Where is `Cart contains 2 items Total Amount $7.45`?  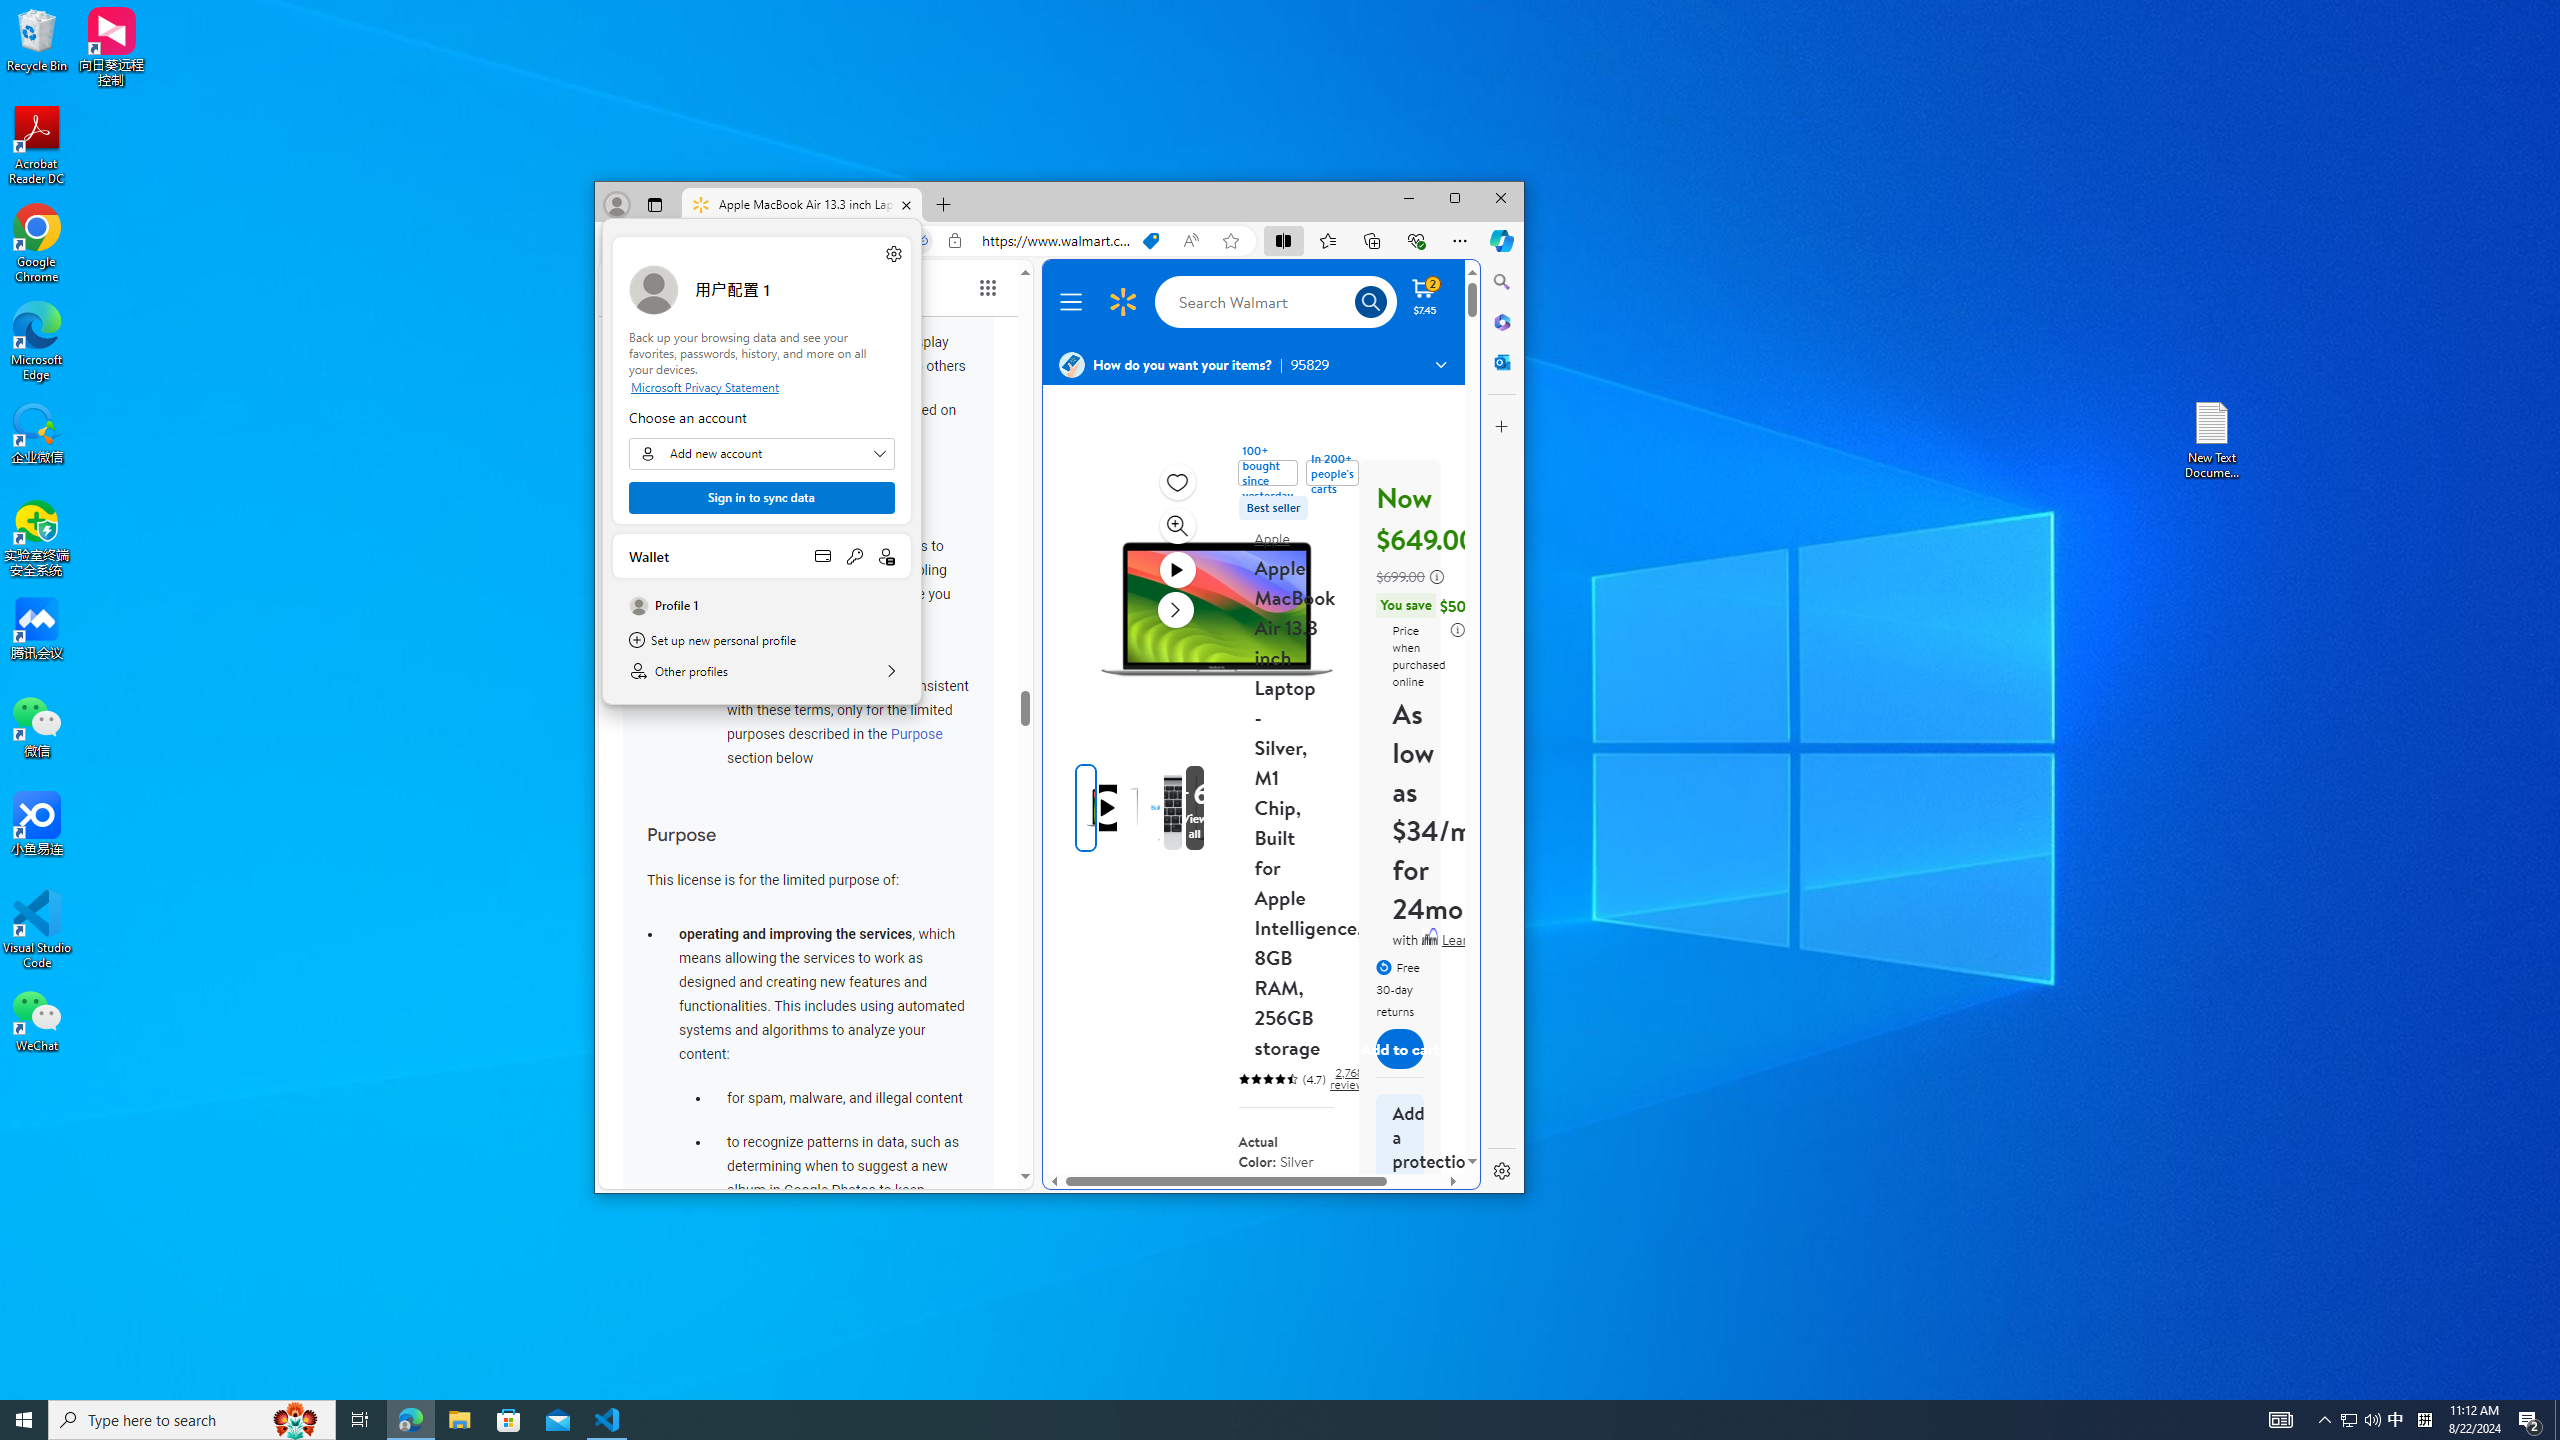
Cart contains 2 items Total Amount $7.45 is located at coordinates (1424, 296).